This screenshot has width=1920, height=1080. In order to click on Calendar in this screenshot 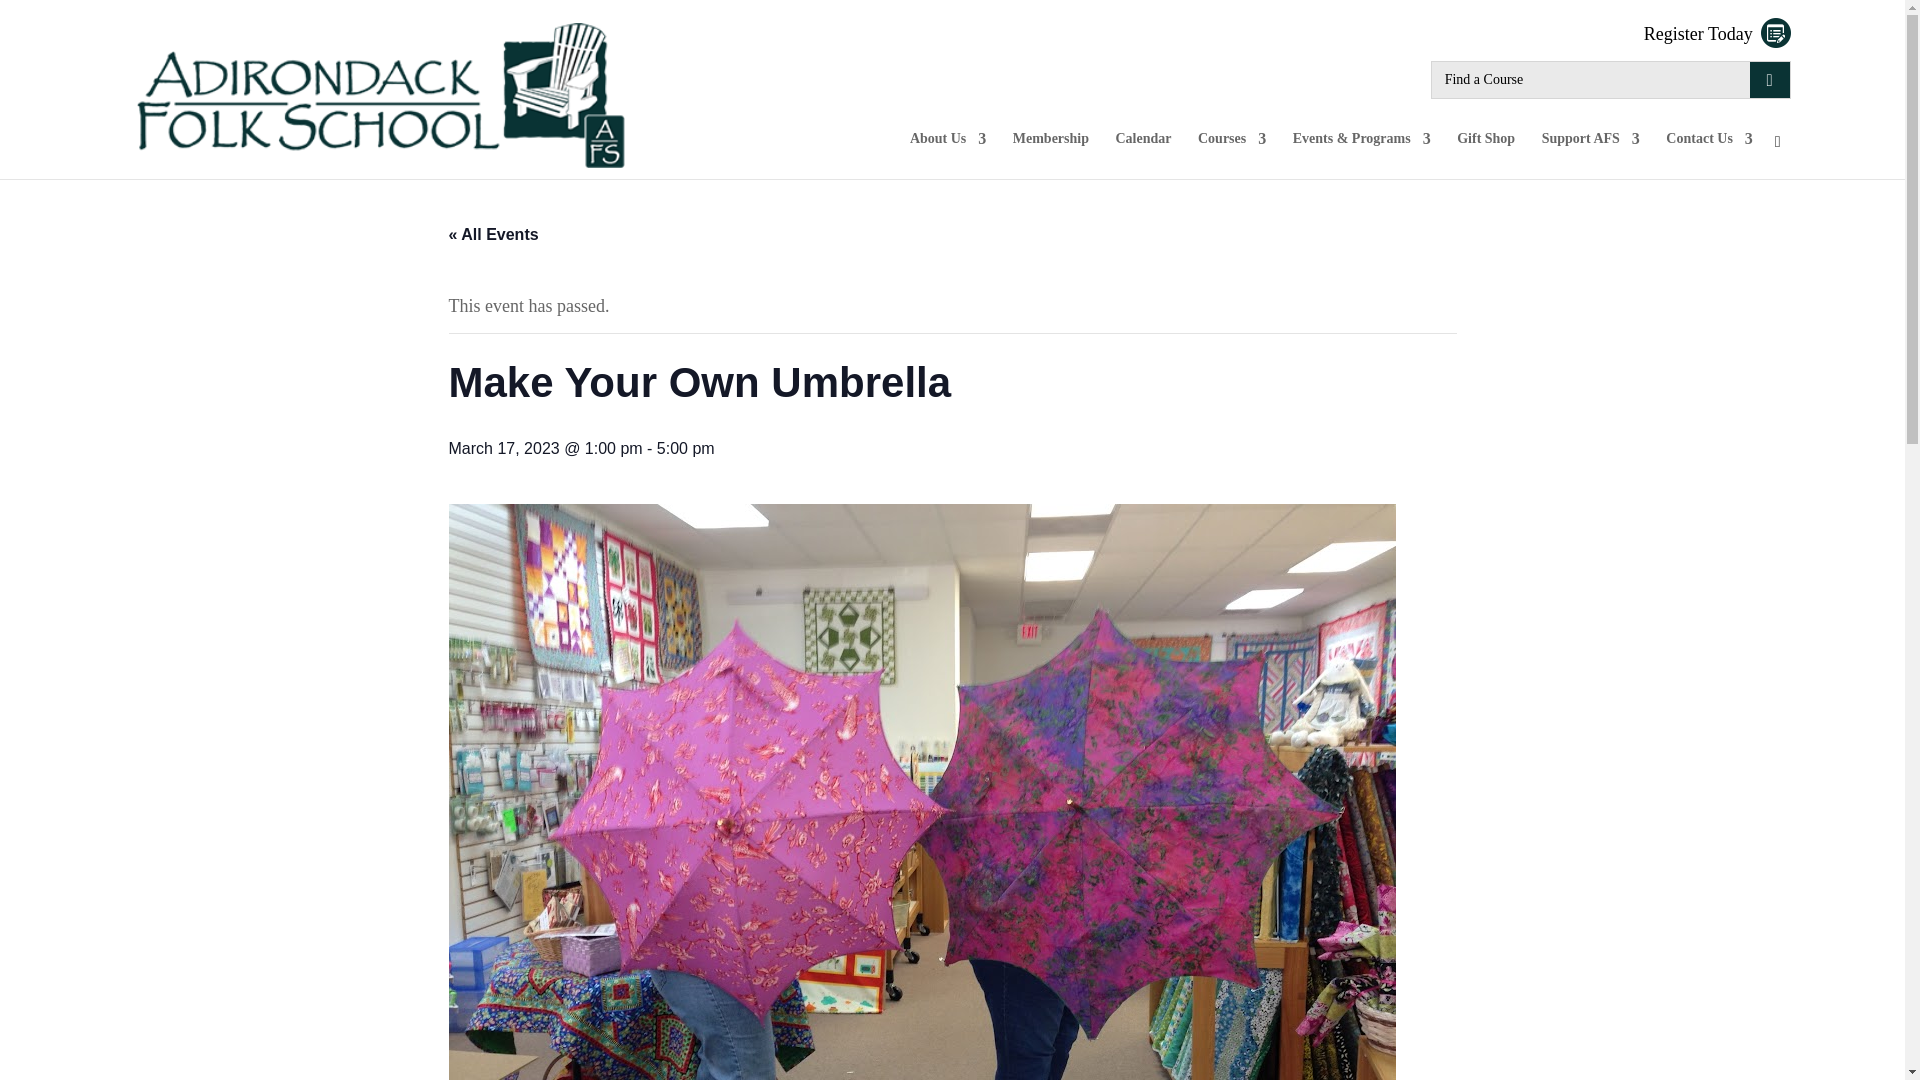, I will do `click(1143, 155)`.